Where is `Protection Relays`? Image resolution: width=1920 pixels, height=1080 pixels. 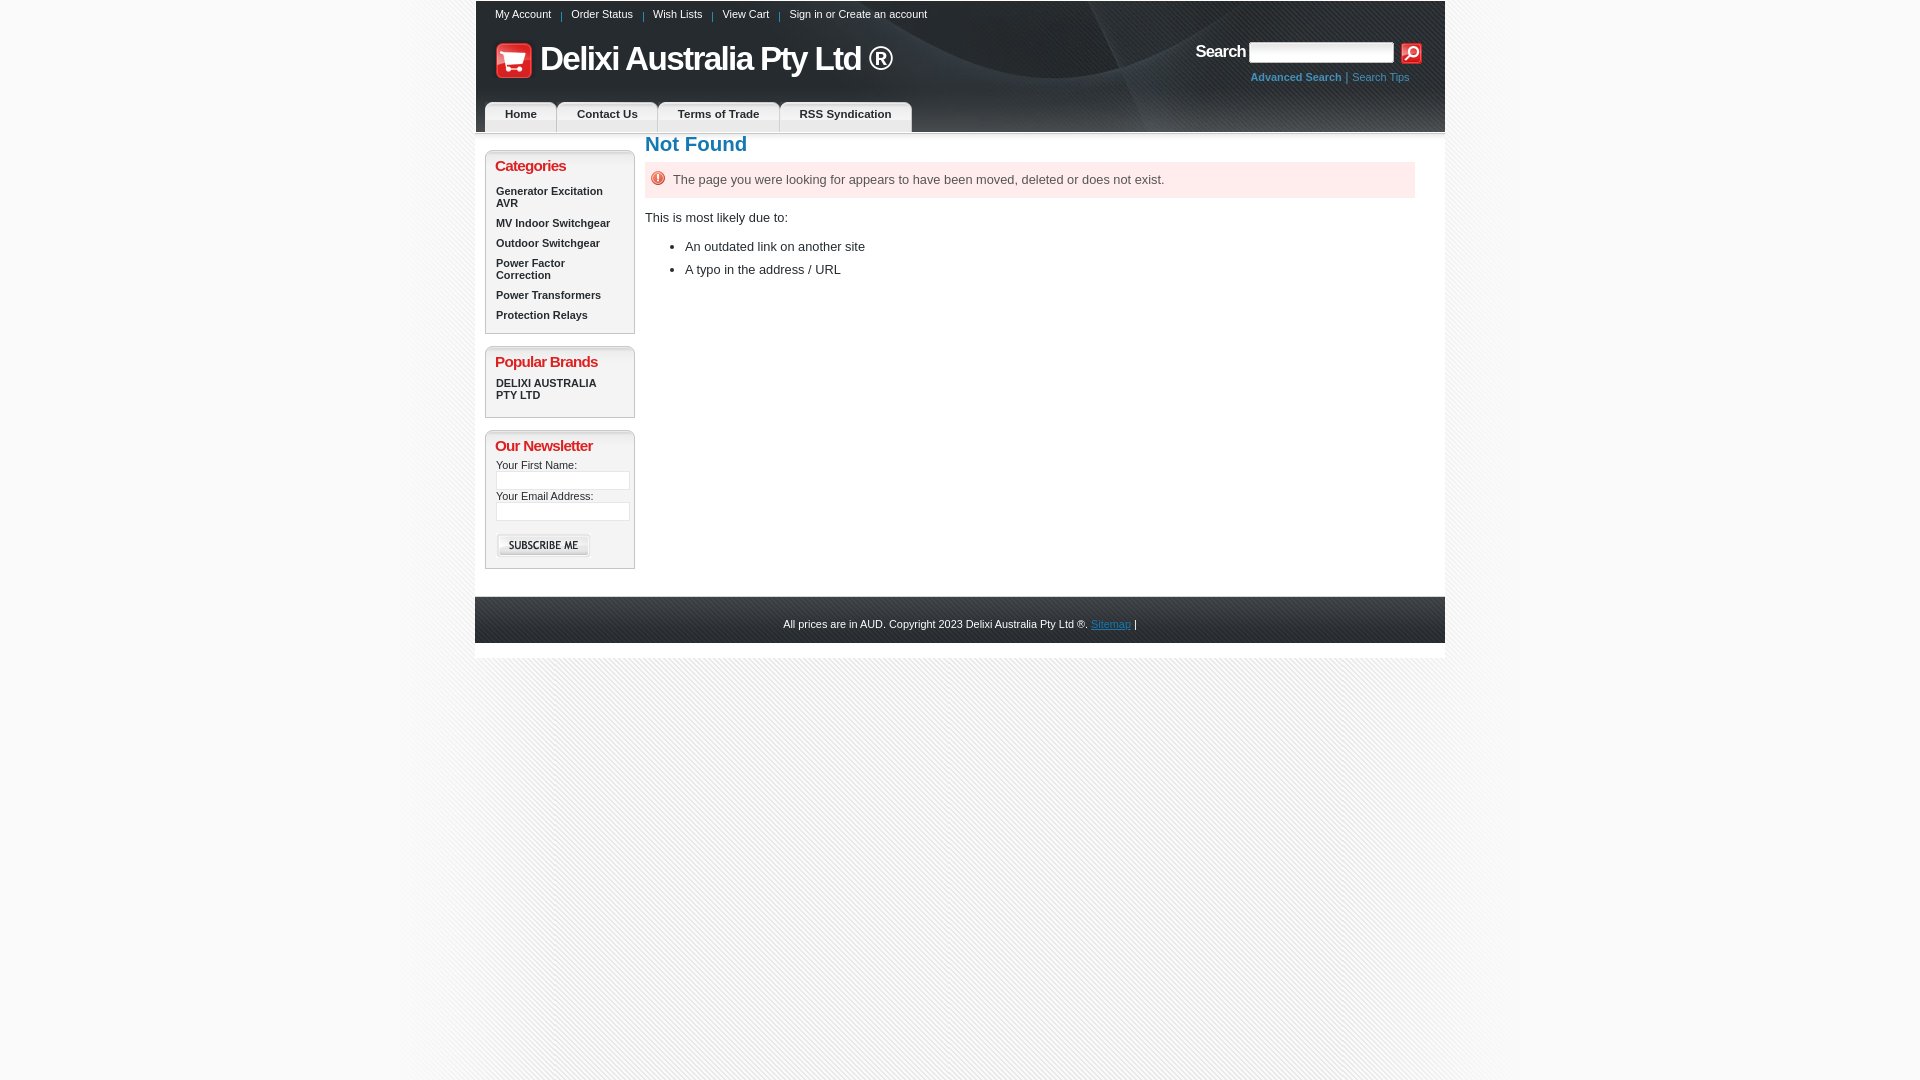 Protection Relays is located at coordinates (560, 315).